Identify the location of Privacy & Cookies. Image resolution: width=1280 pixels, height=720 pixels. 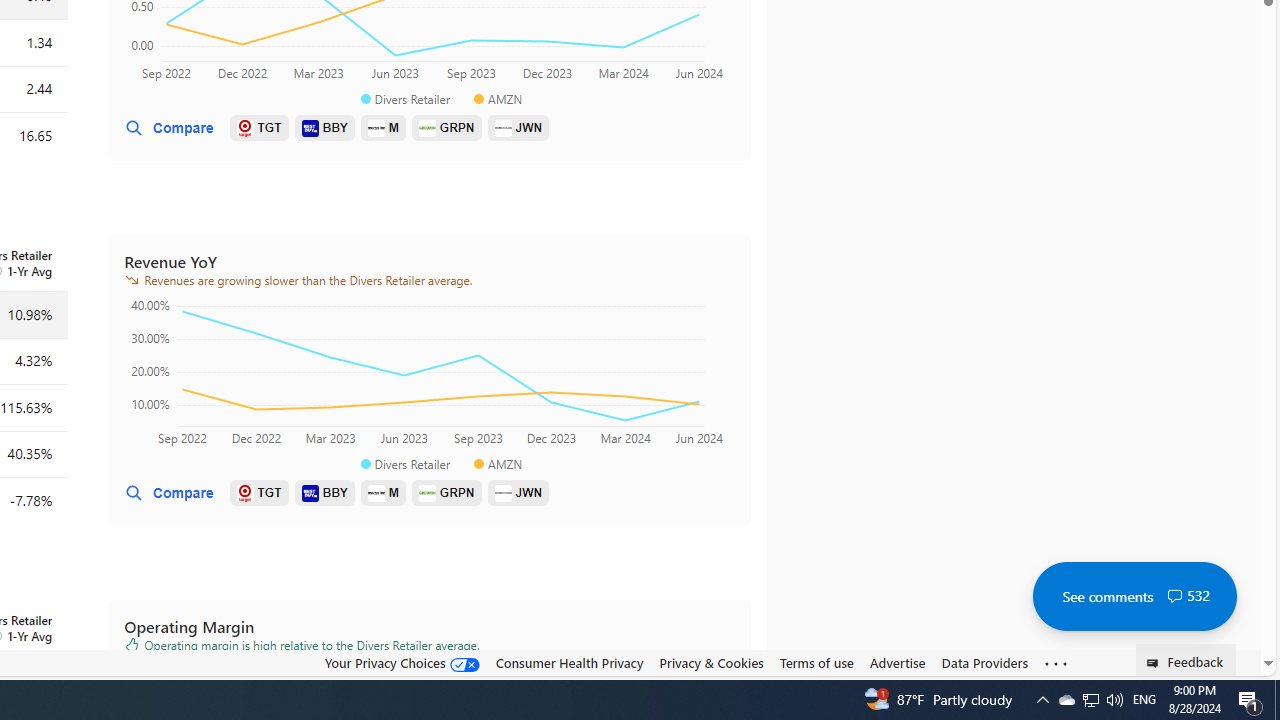
(712, 663).